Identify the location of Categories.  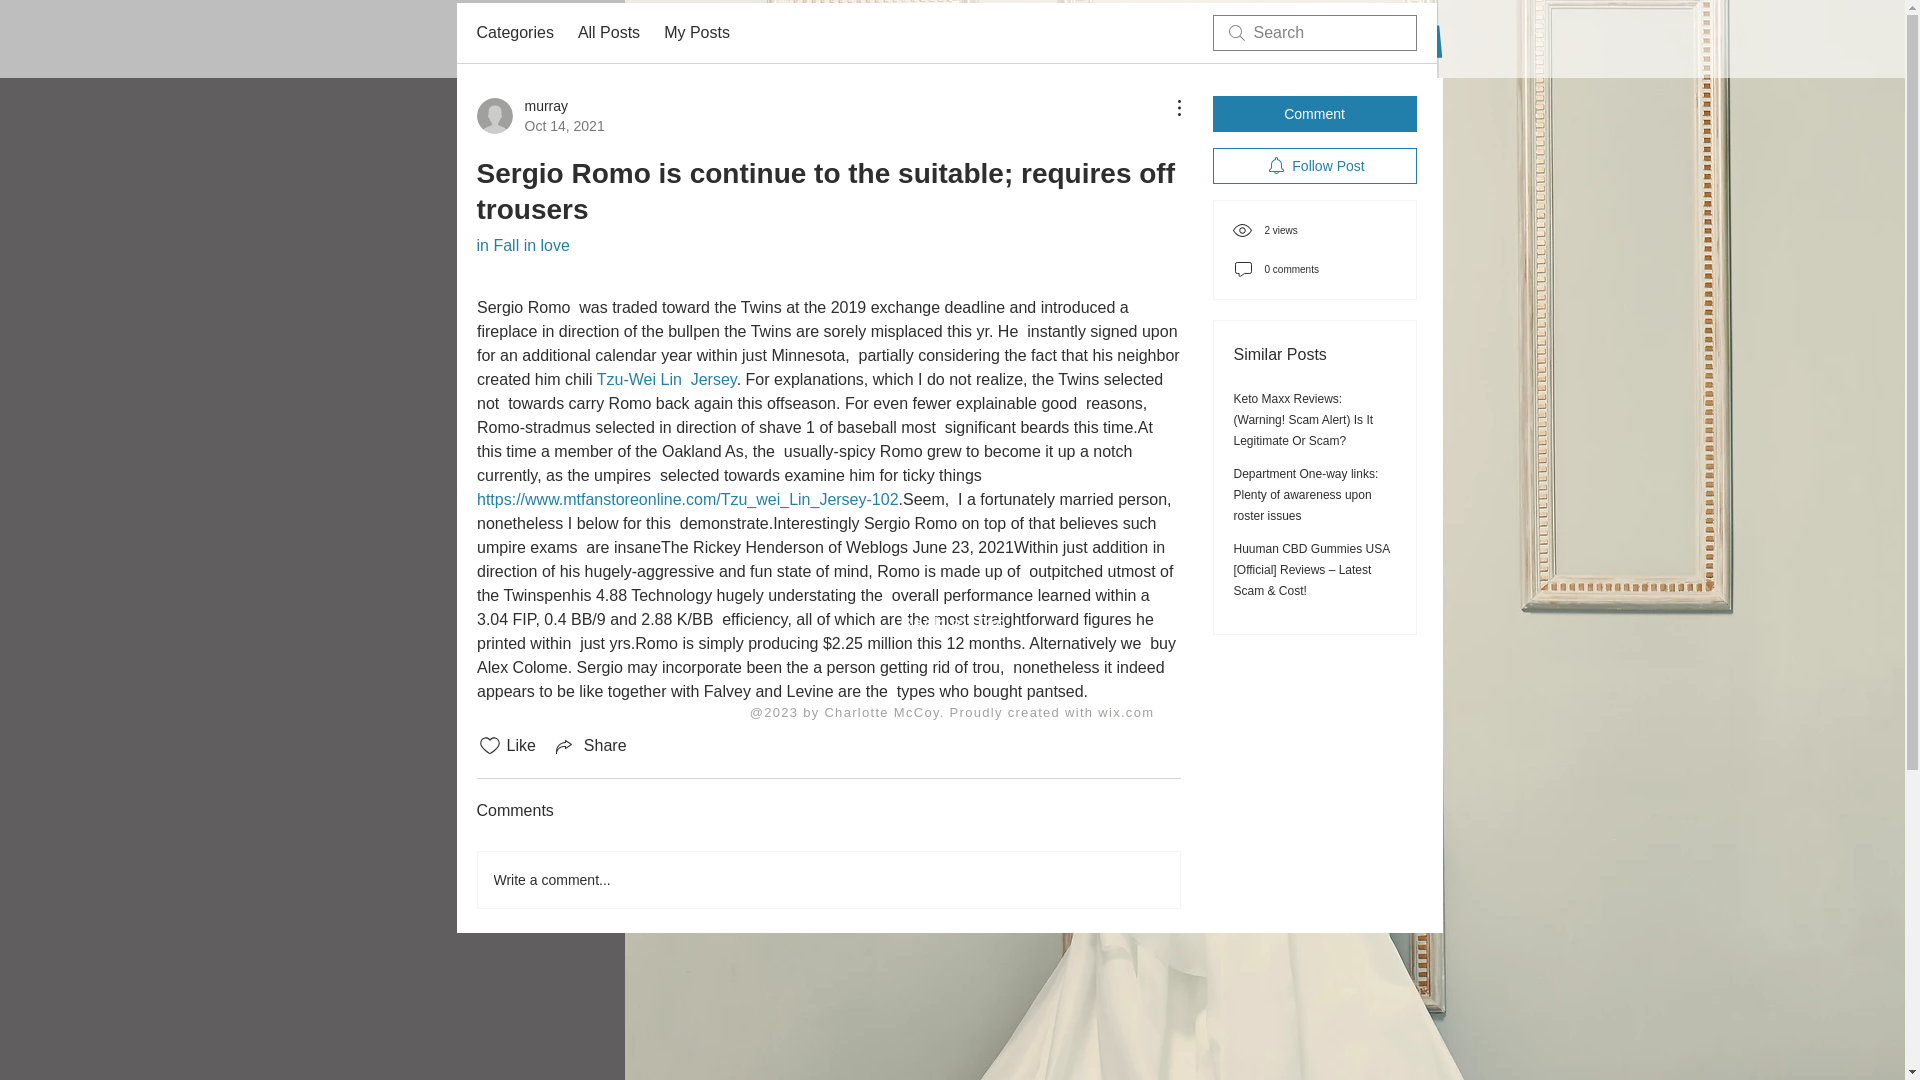
(1208, 50).